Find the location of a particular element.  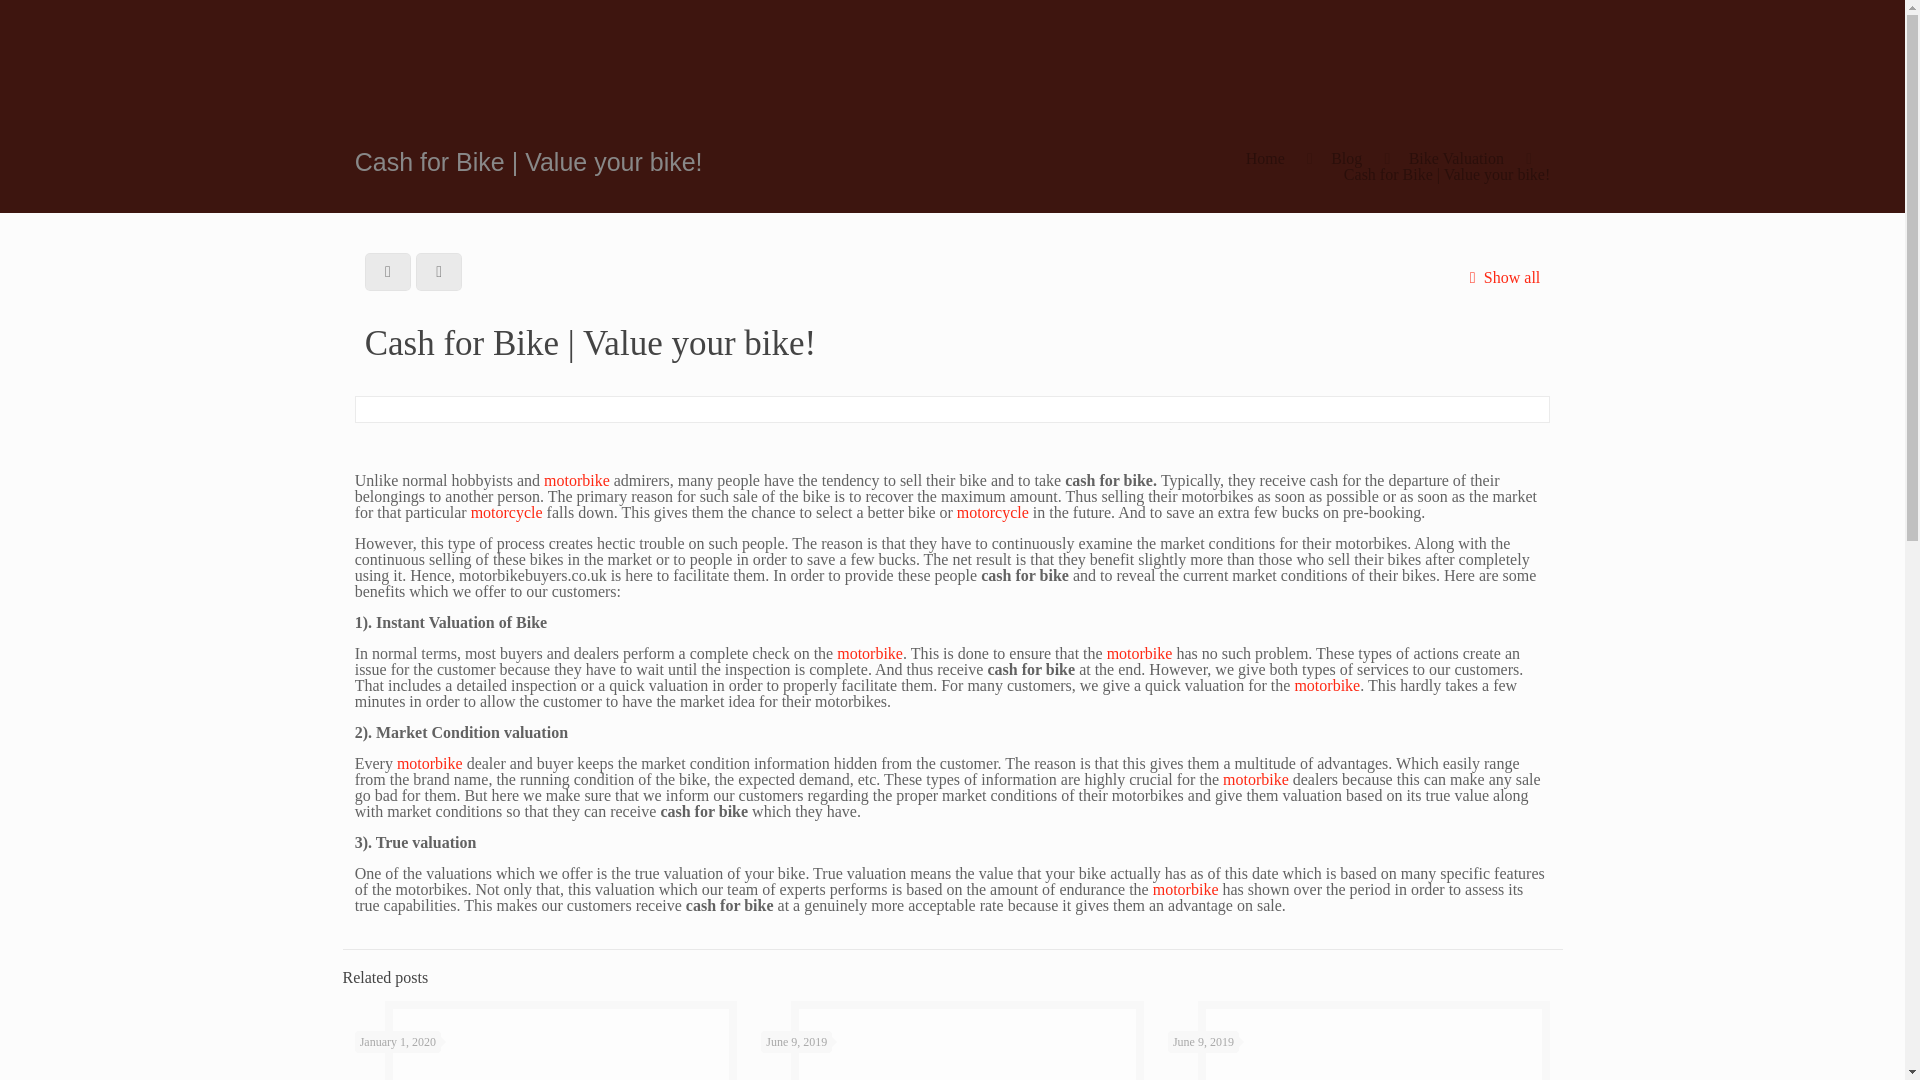

motorcycle is located at coordinates (992, 512).